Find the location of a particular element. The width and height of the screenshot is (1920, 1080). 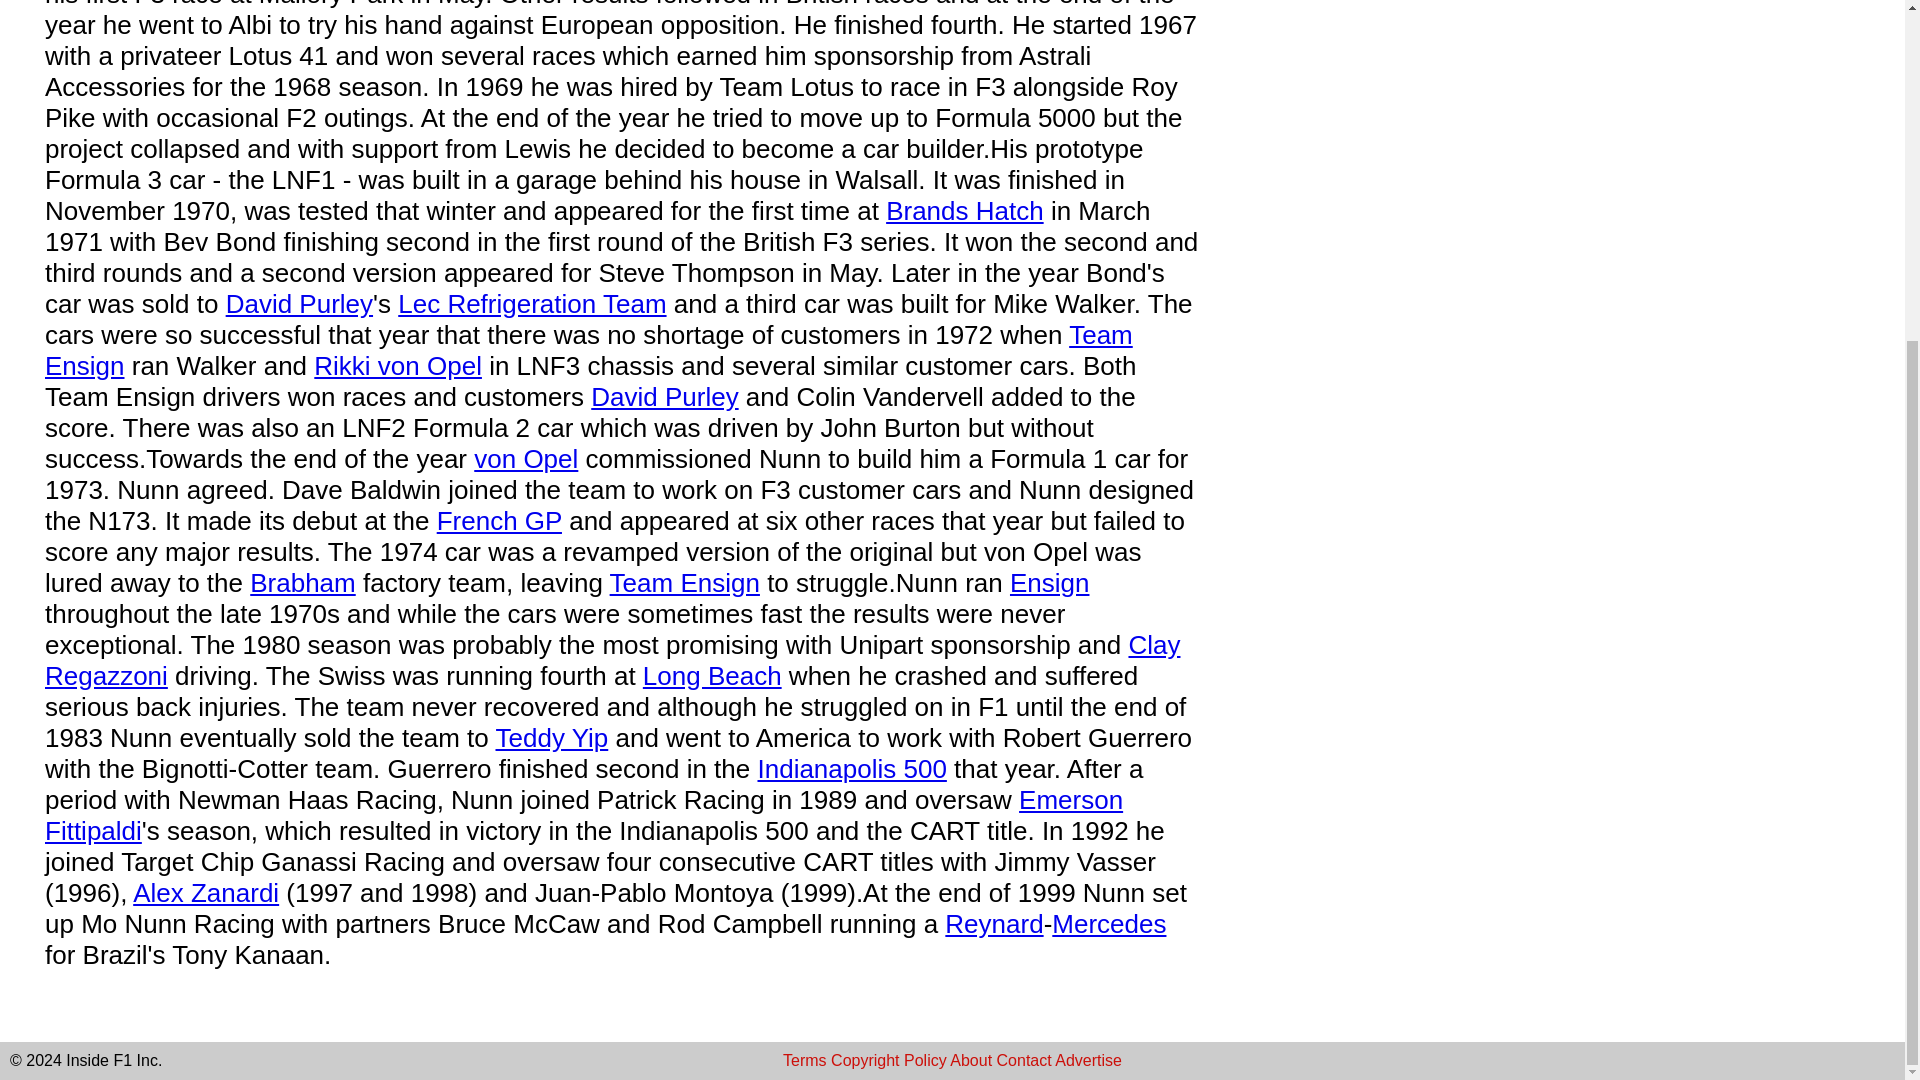

Teddy Yip is located at coordinates (552, 737).